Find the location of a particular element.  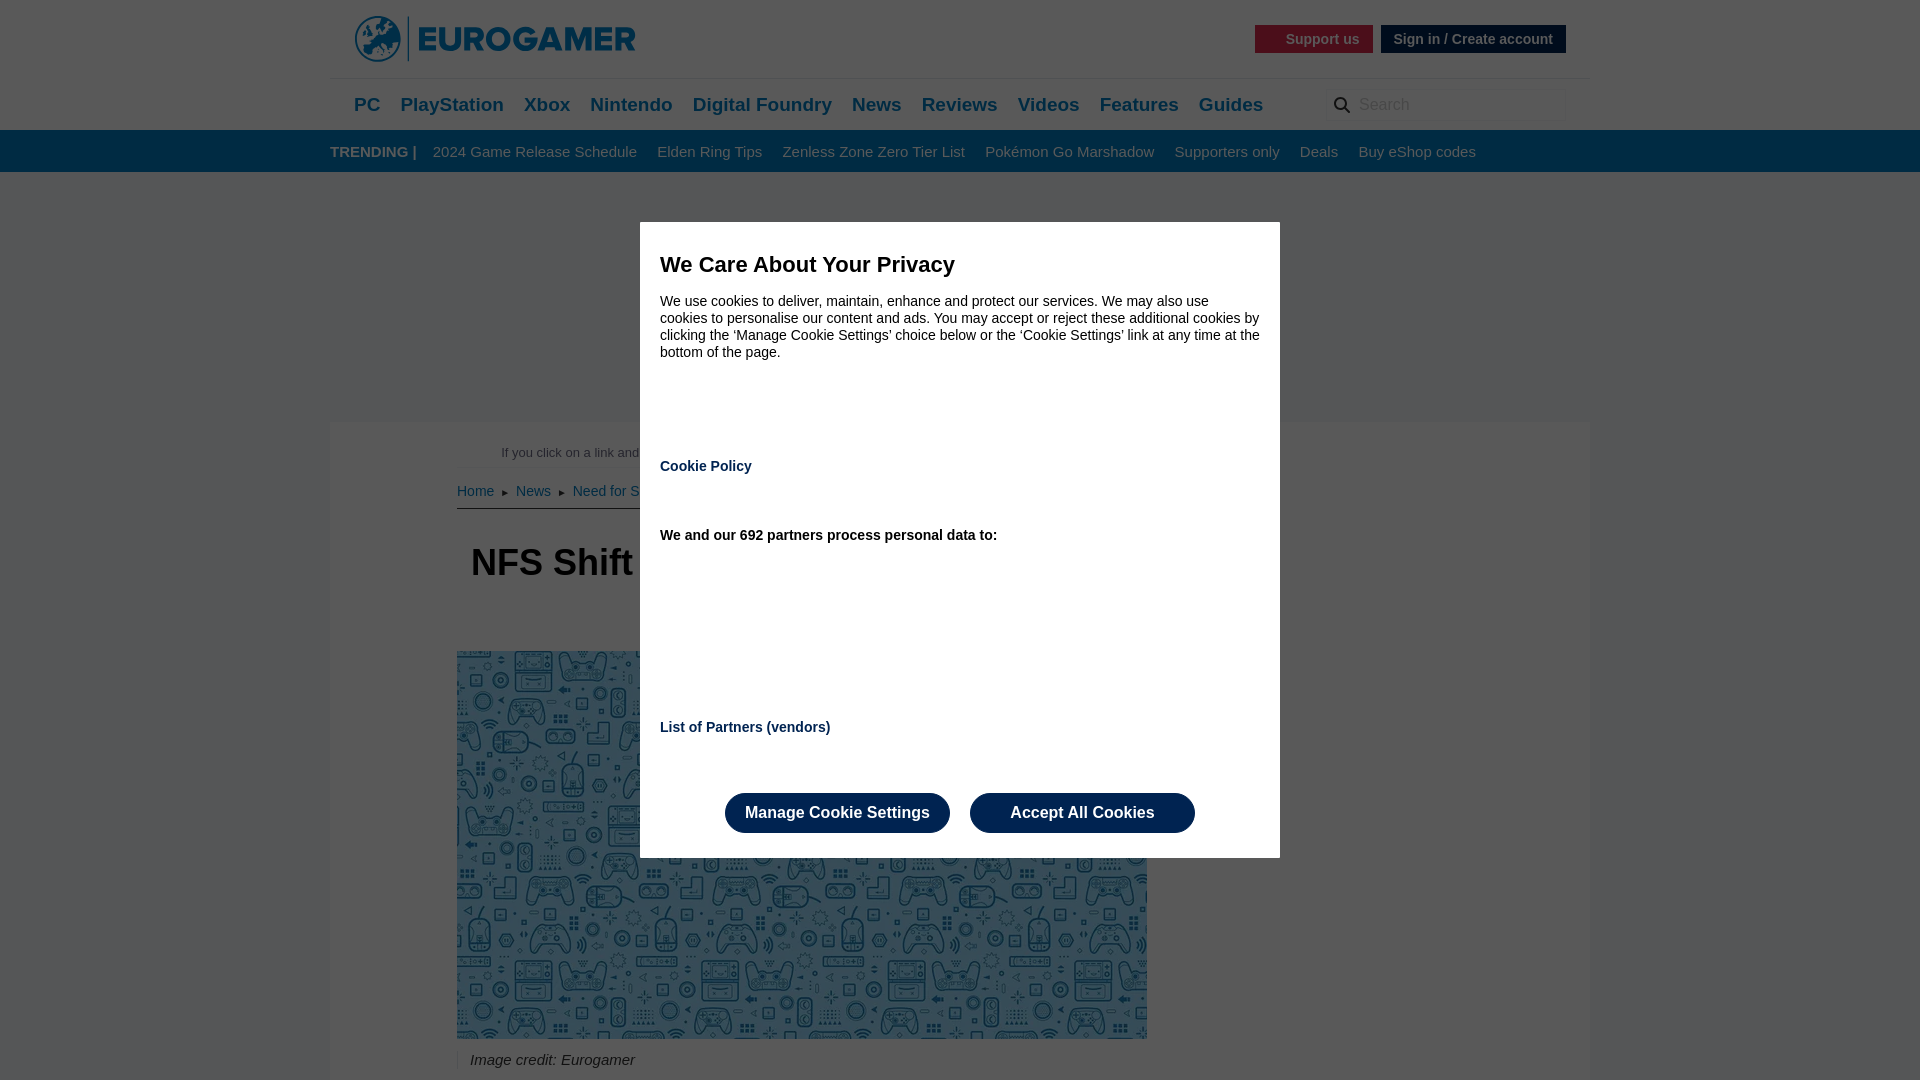

PlayStation is located at coordinates (451, 104).